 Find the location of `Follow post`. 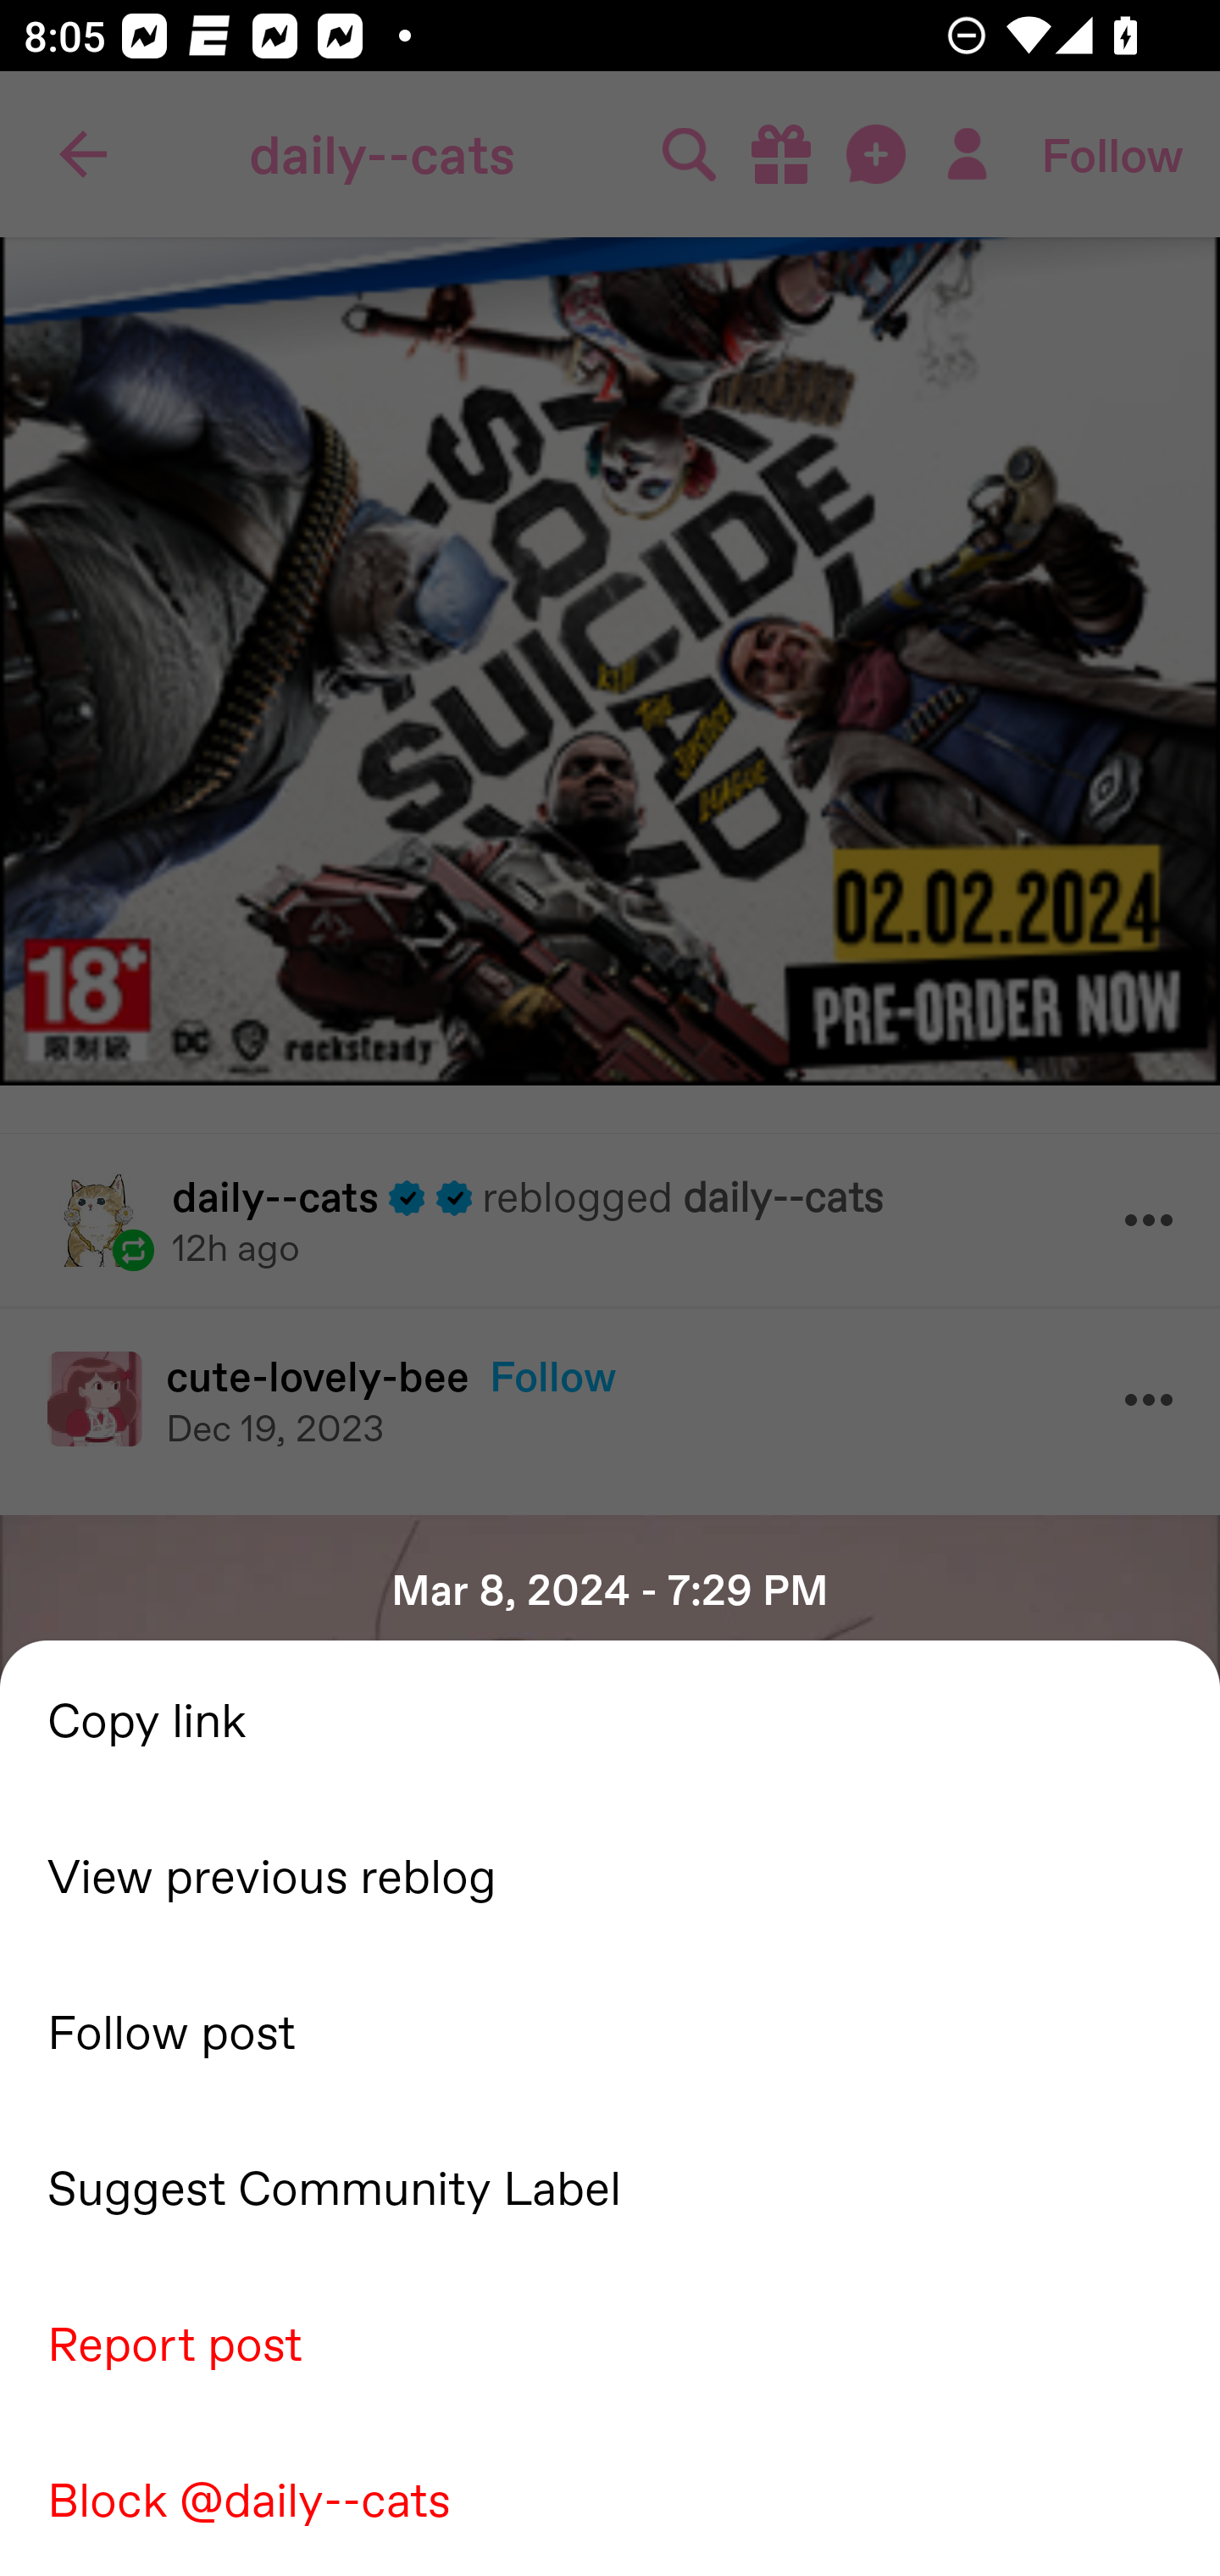

Follow post is located at coordinates (610, 2029).